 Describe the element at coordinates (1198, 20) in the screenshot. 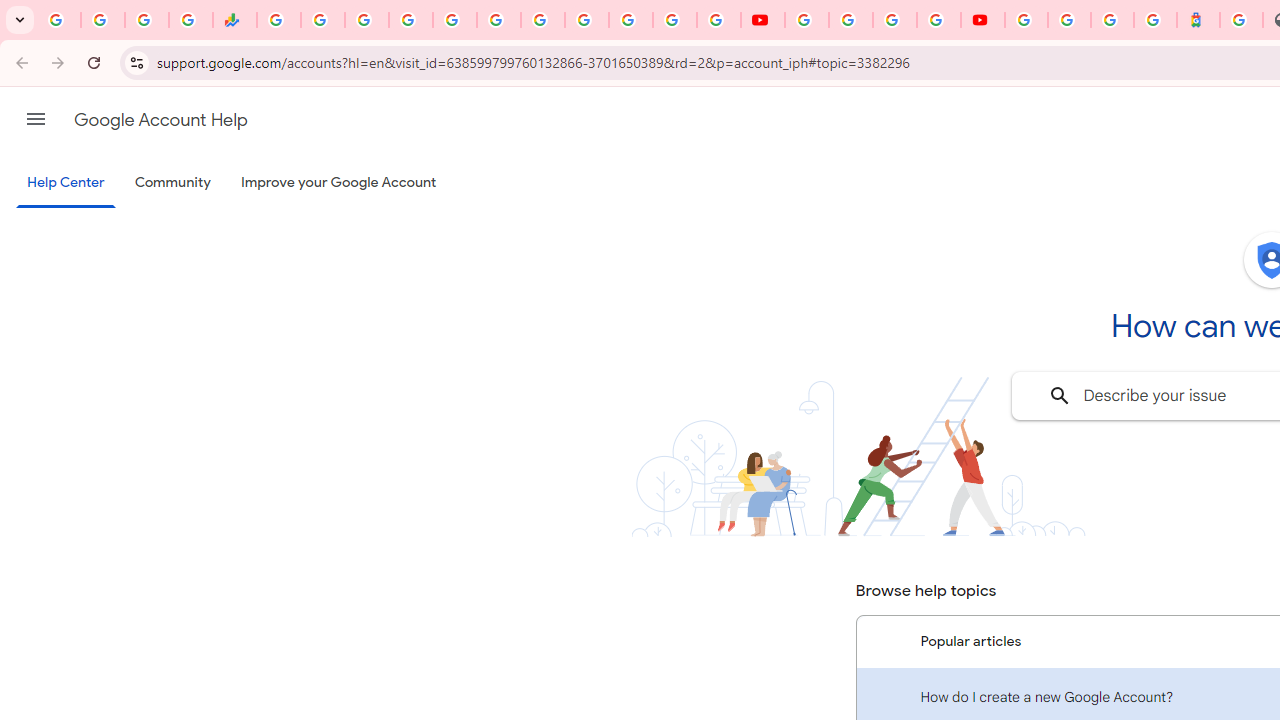

I see `Atour Hotel - Google hotels` at that location.